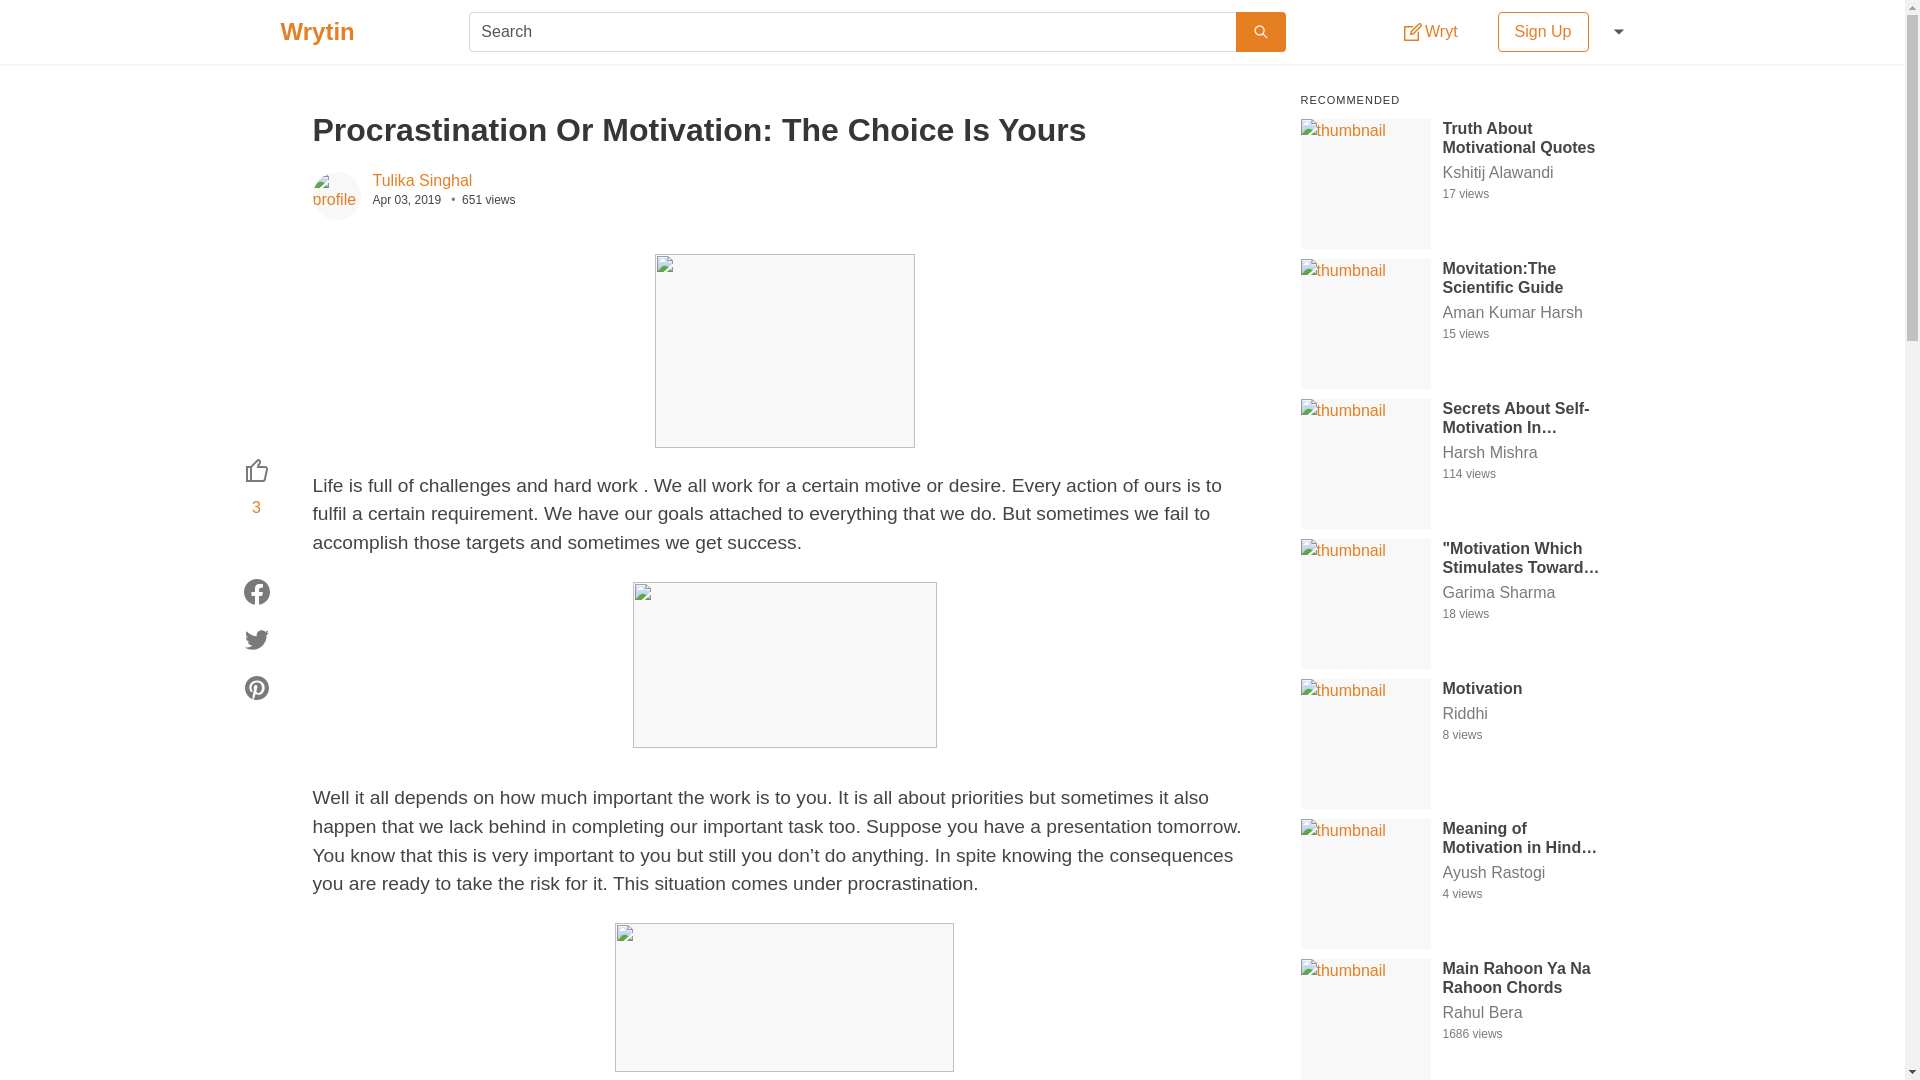  What do you see at coordinates (317, 32) in the screenshot?
I see `Wrytin` at bounding box center [317, 32].